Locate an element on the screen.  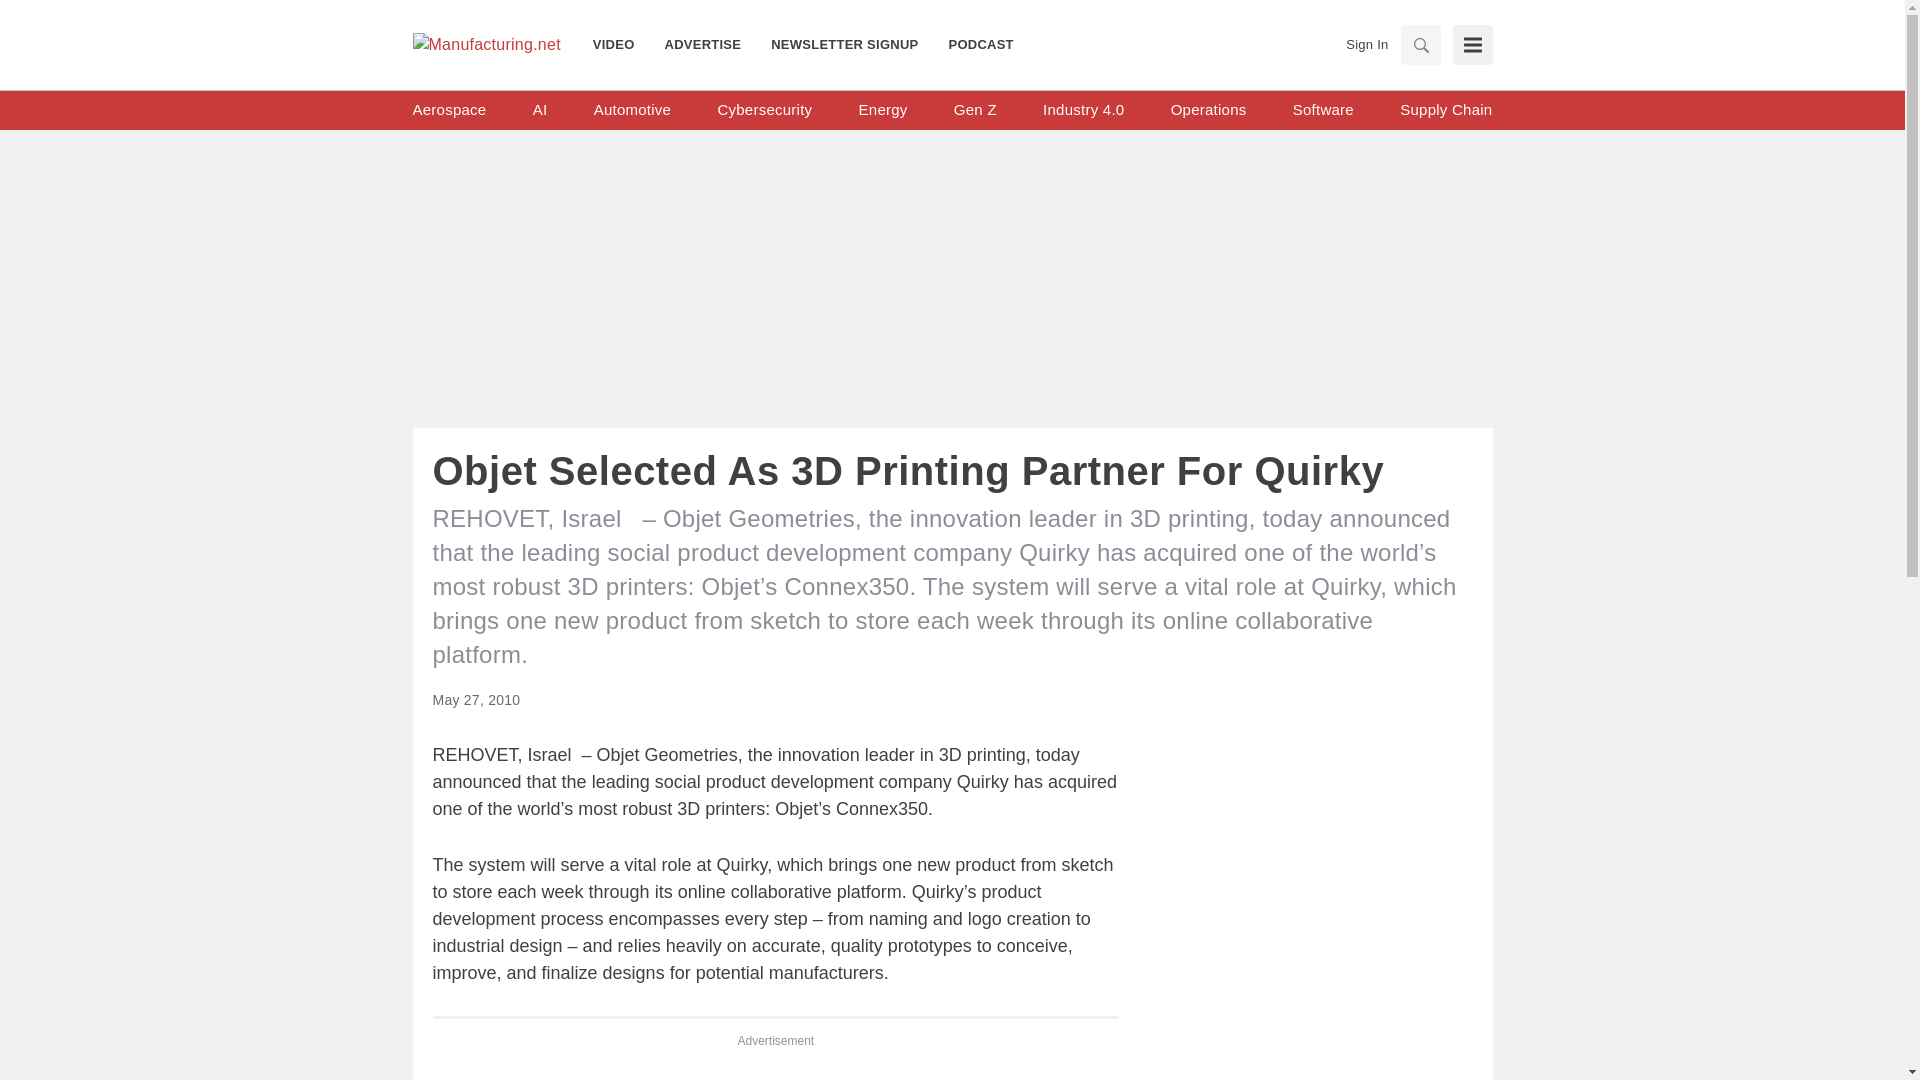
Gen Z is located at coordinates (975, 110).